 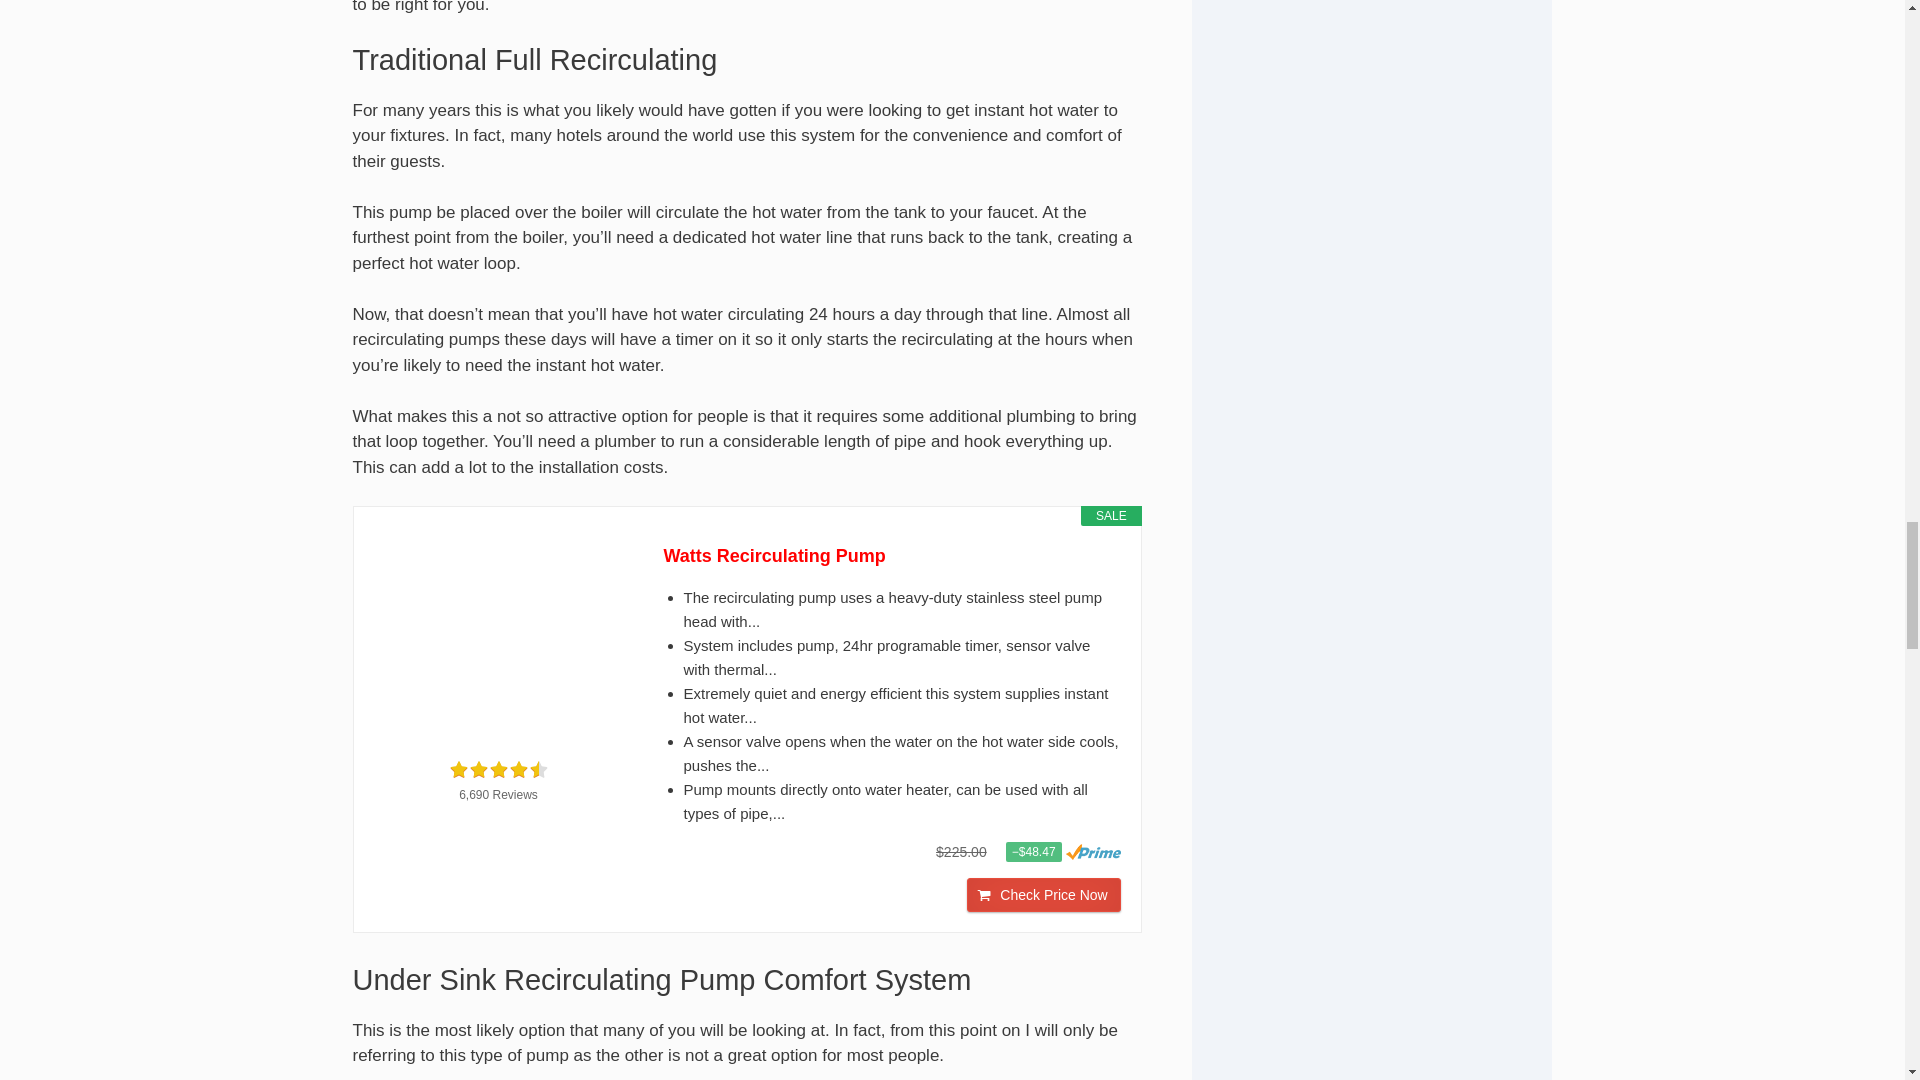 I want to click on Reviews on Amazon, so click(x=497, y=770).